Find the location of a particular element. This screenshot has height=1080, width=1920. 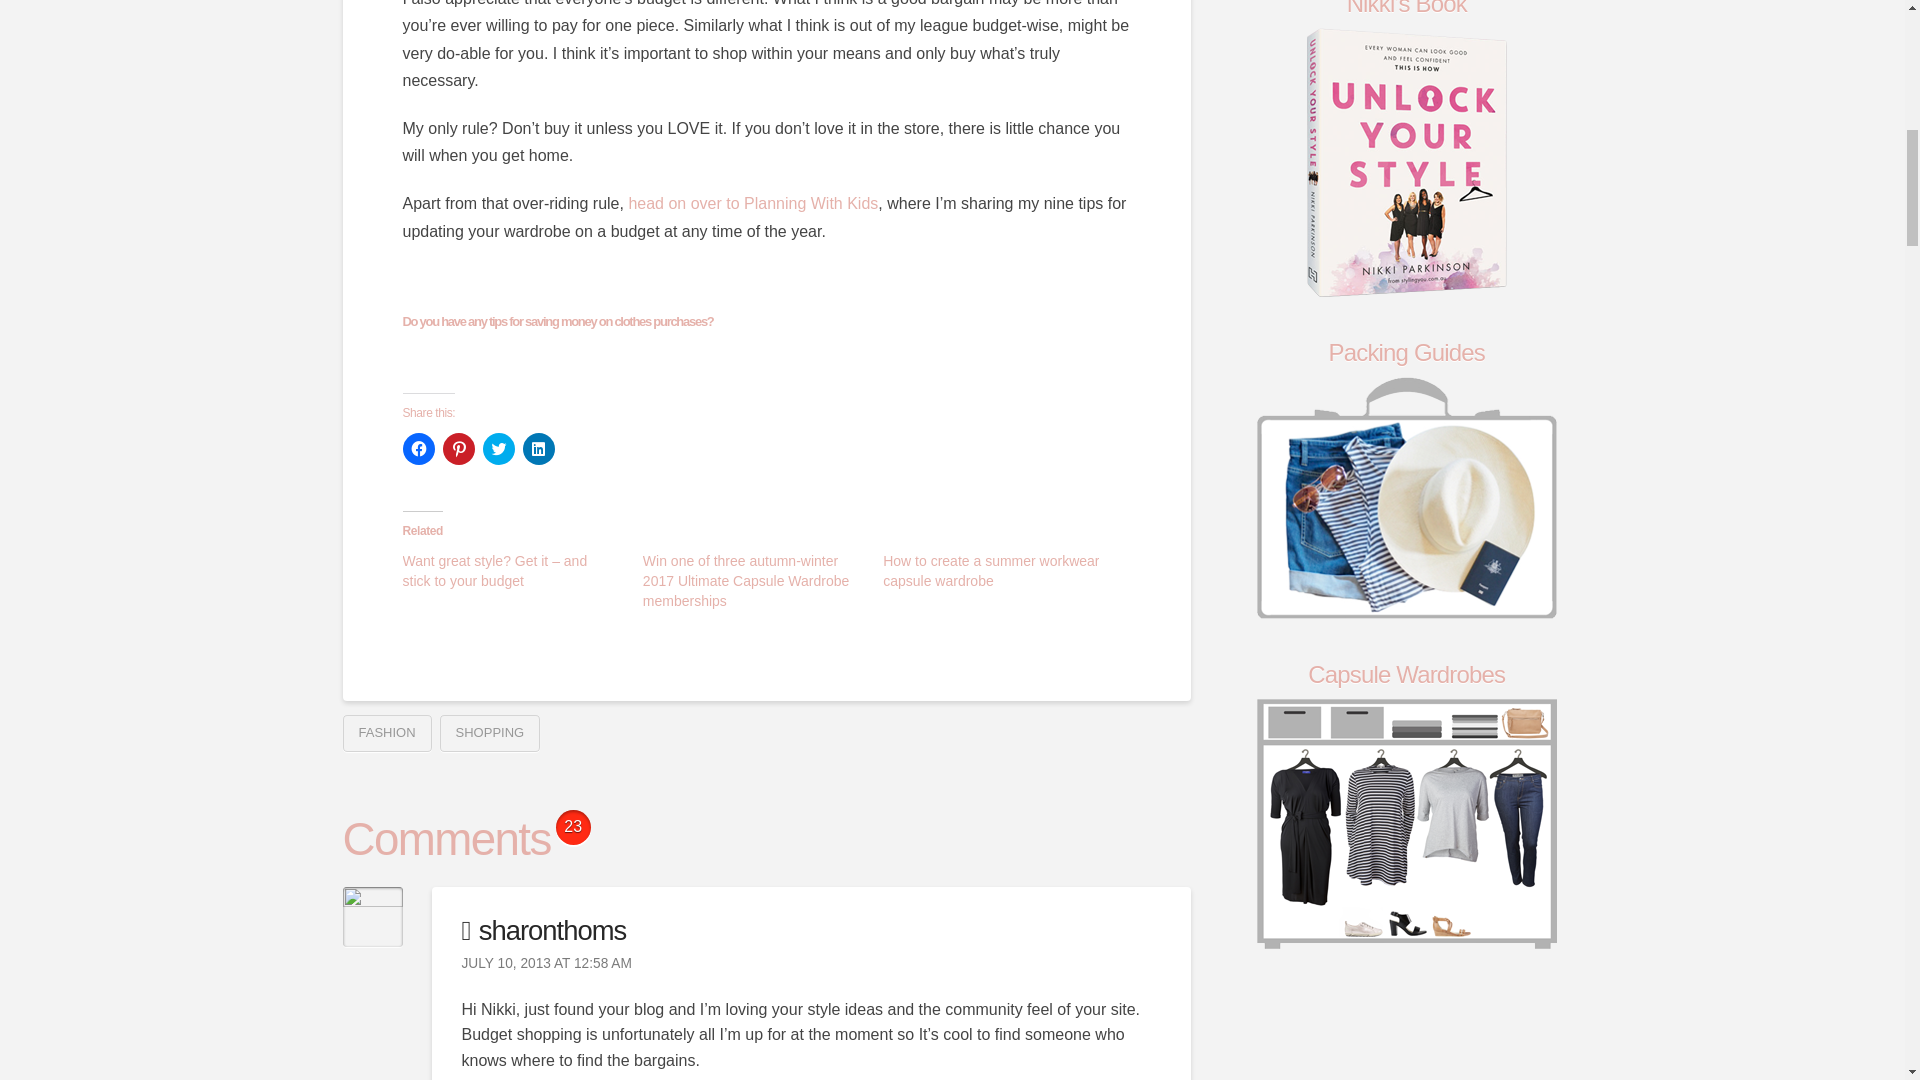

How to create a summer workwear capsule wardrobe is located at coordinates (990, 570).